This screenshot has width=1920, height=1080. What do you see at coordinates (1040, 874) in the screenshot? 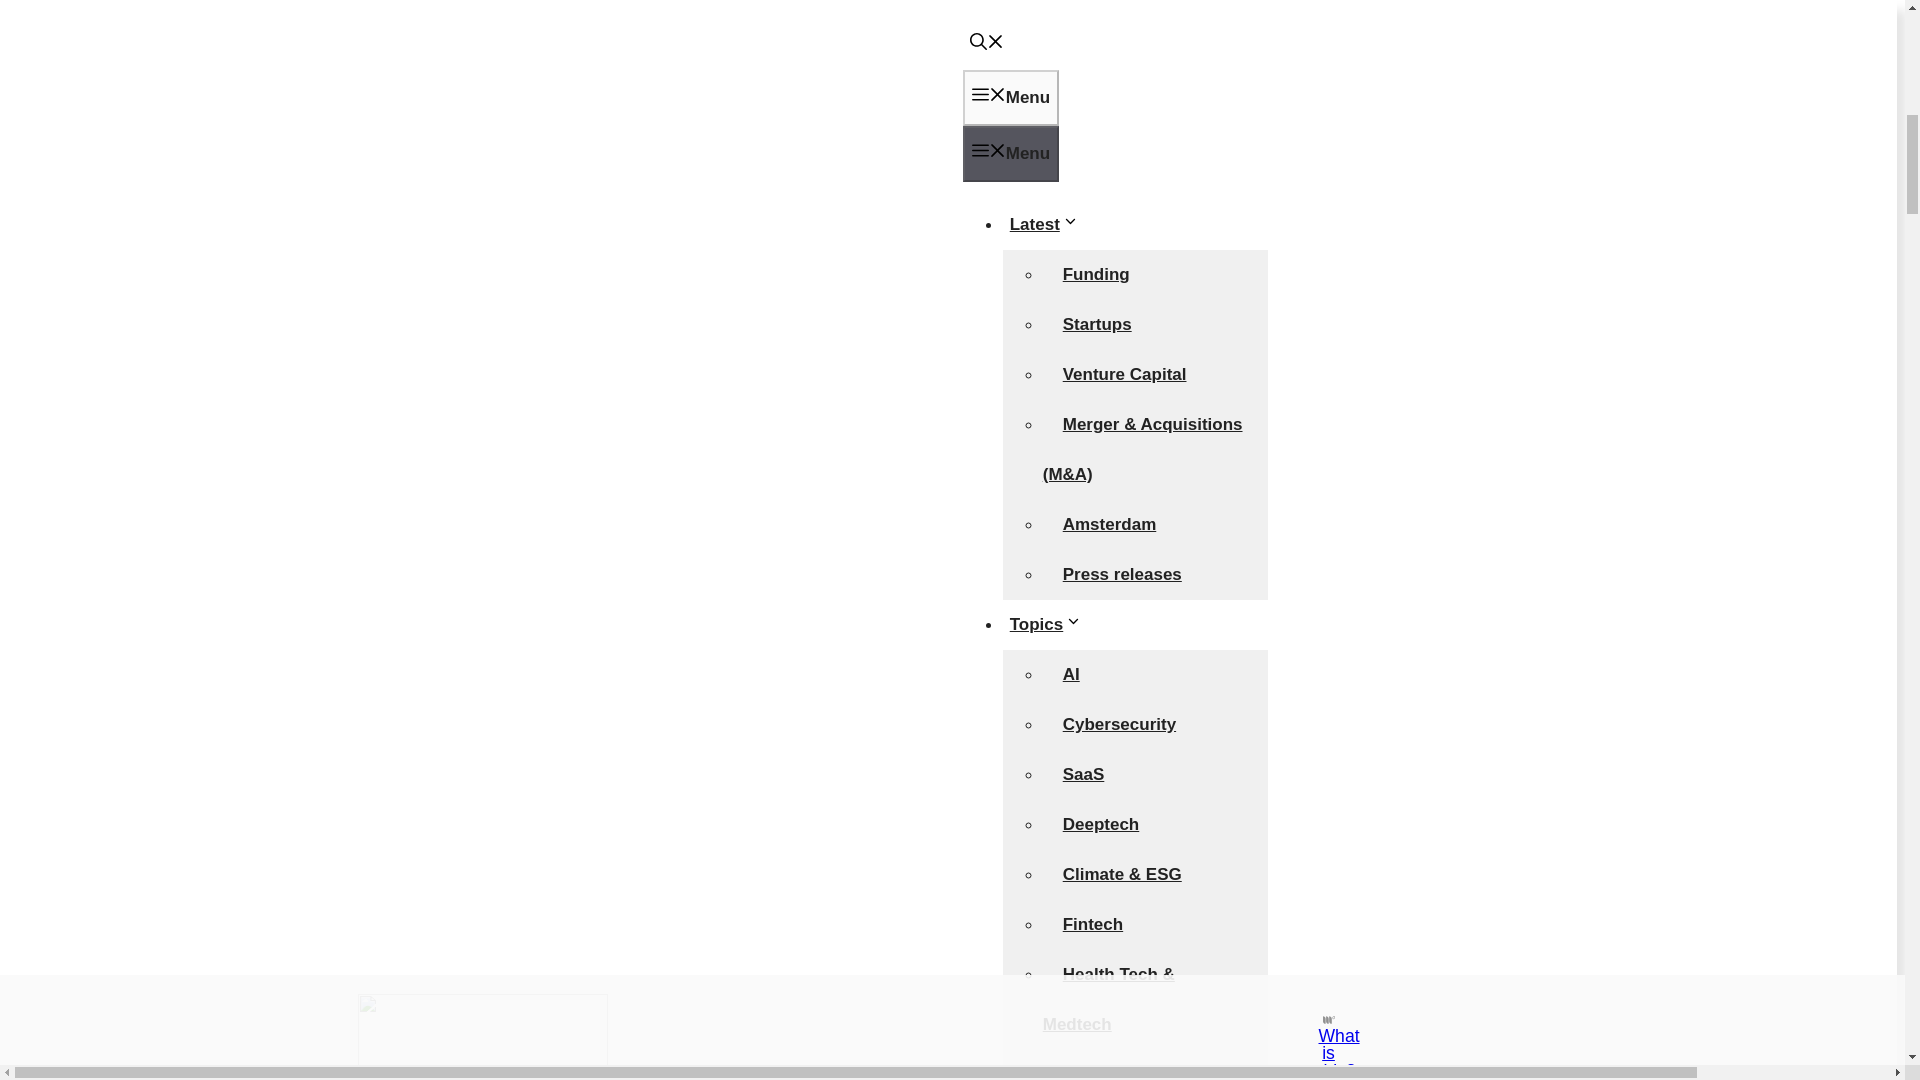
I see `Work` at bounding box center [1040, 874].